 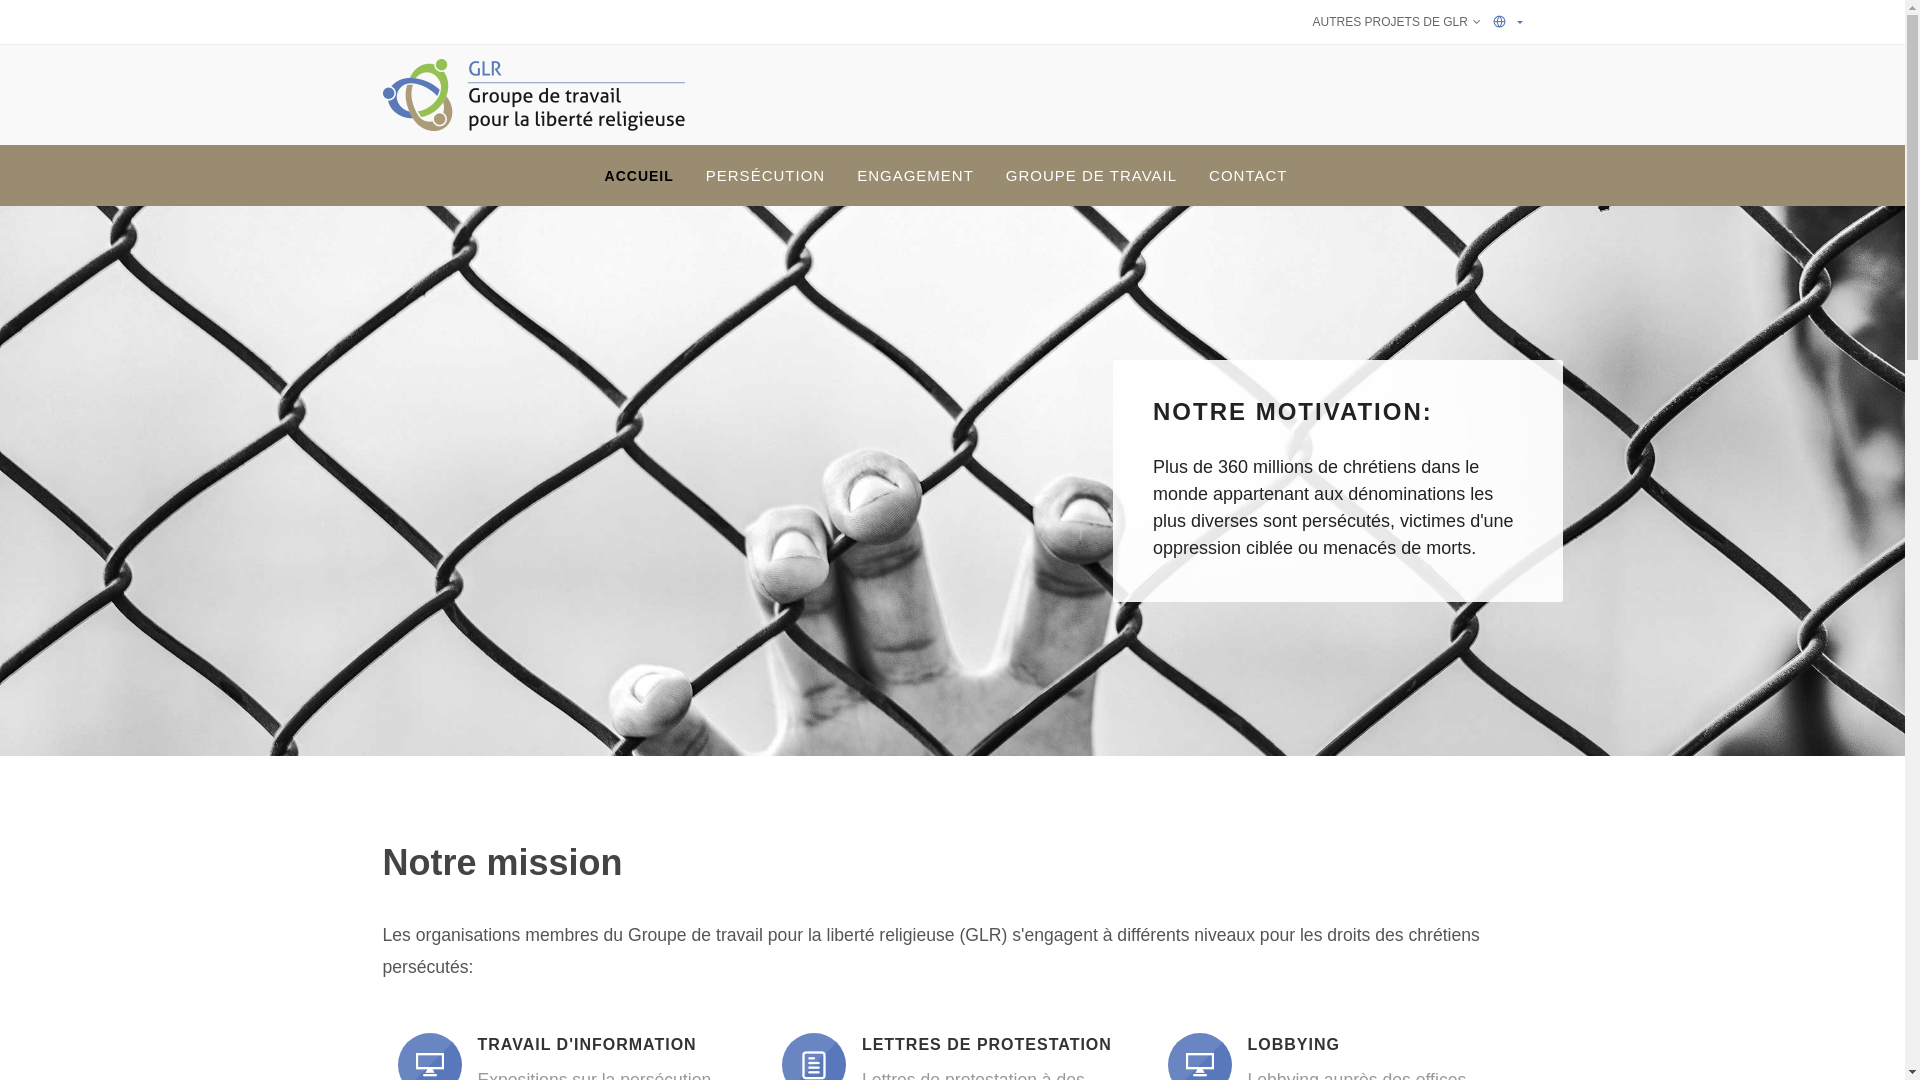 I want to click on AUTRES PROJETS DE GLR, so click(x=1397, y=22).